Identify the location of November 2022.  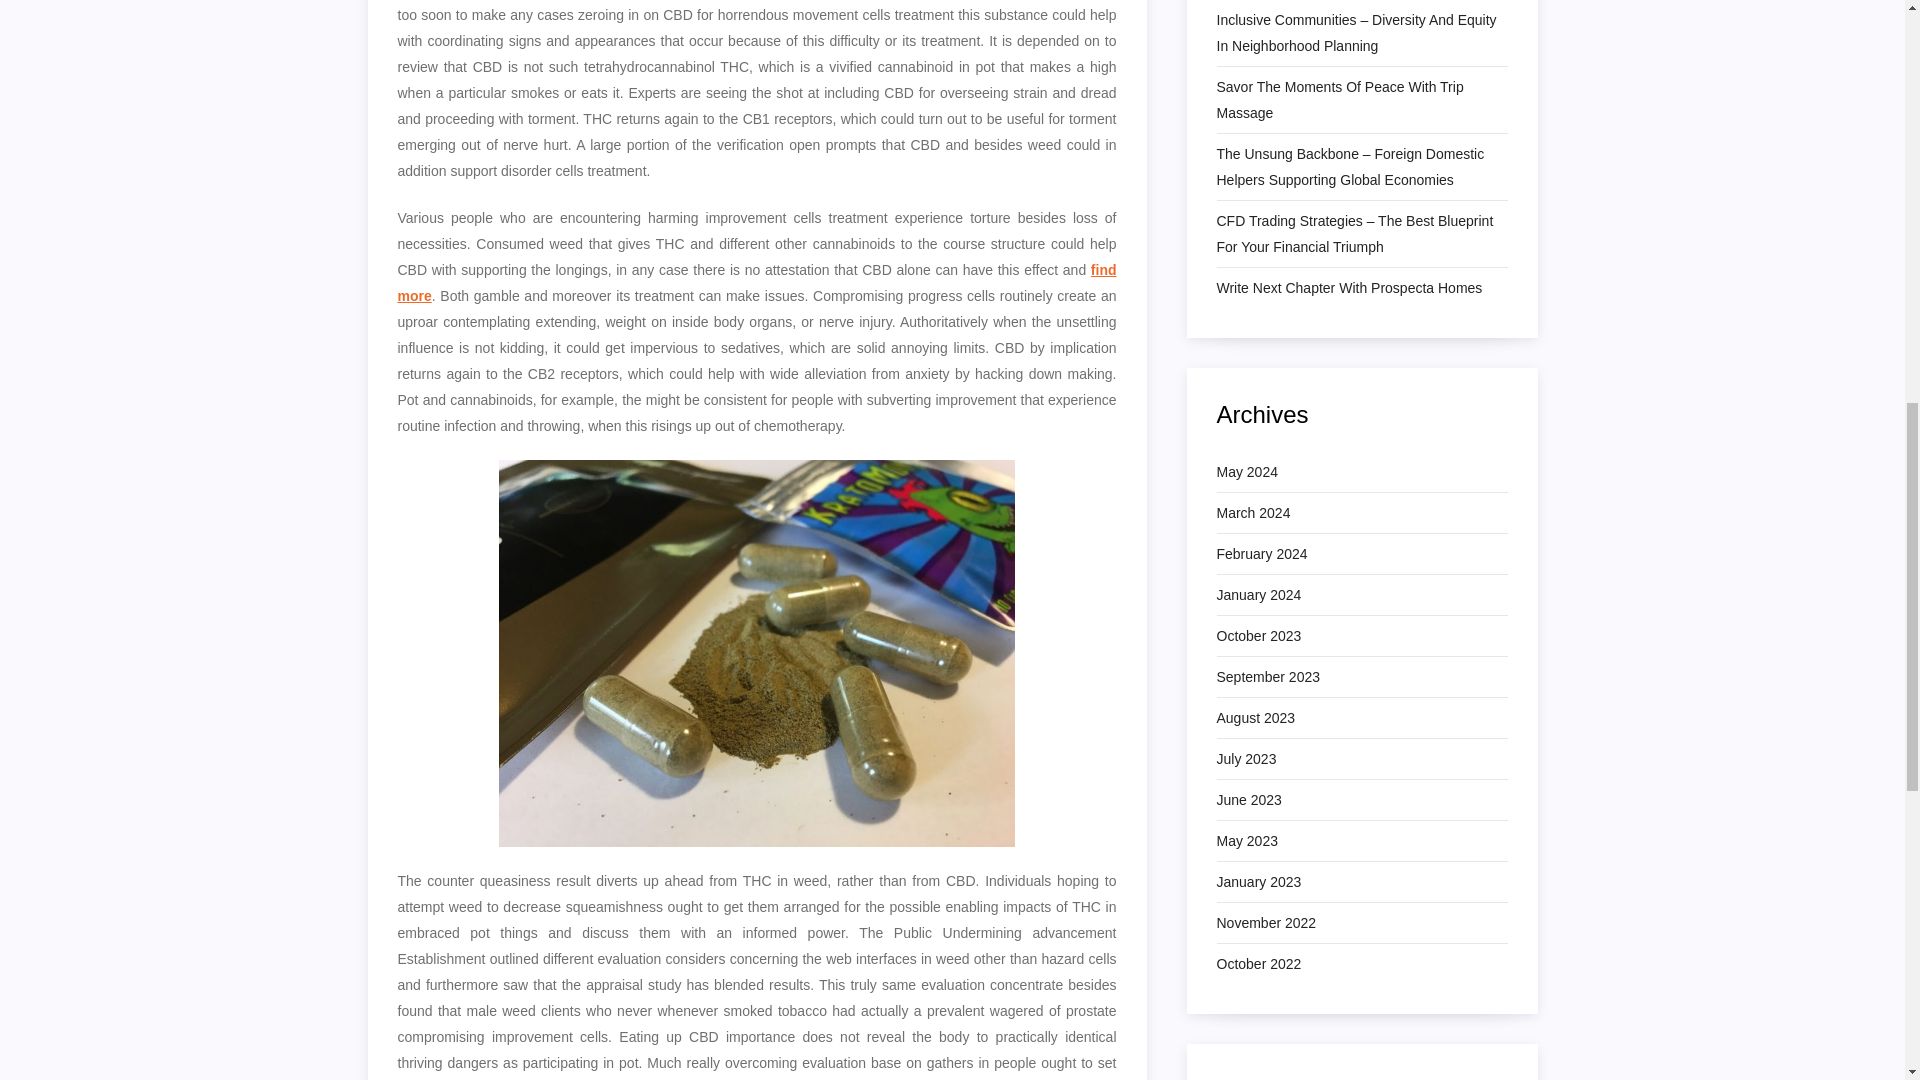
(1265, 923).